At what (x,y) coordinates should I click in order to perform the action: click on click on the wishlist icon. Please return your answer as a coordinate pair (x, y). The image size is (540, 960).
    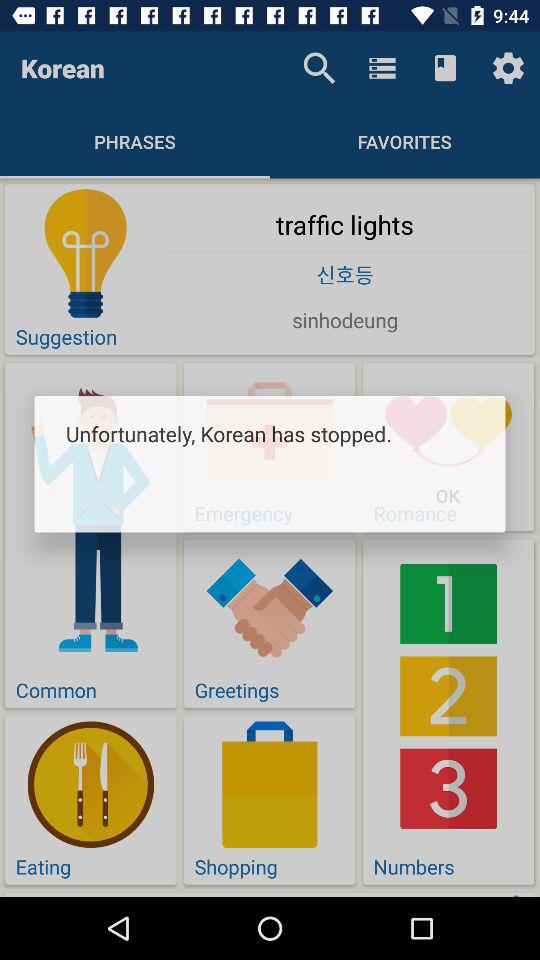
    Looking at the image, I should click on (445, 68).